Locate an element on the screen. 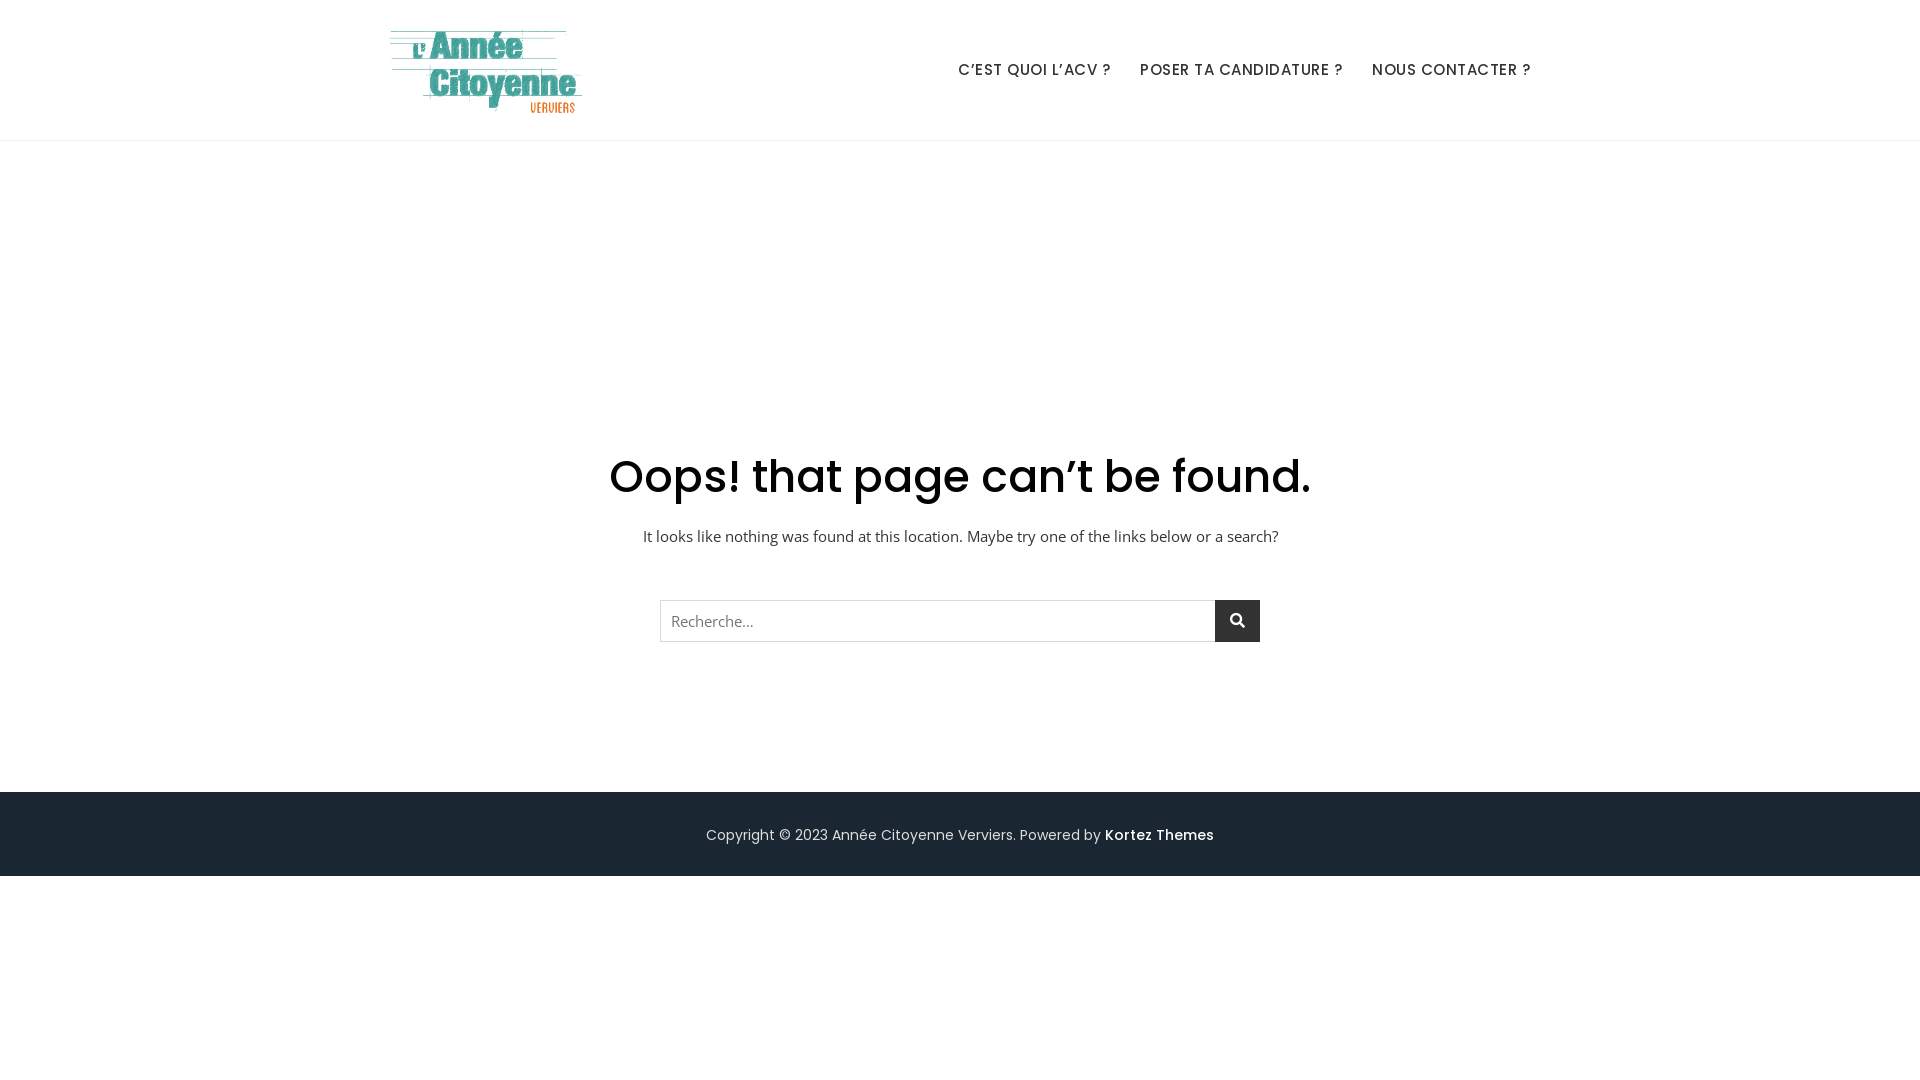  POSER TA CANDIDATURE ? is located at coordinates (1241, 70).